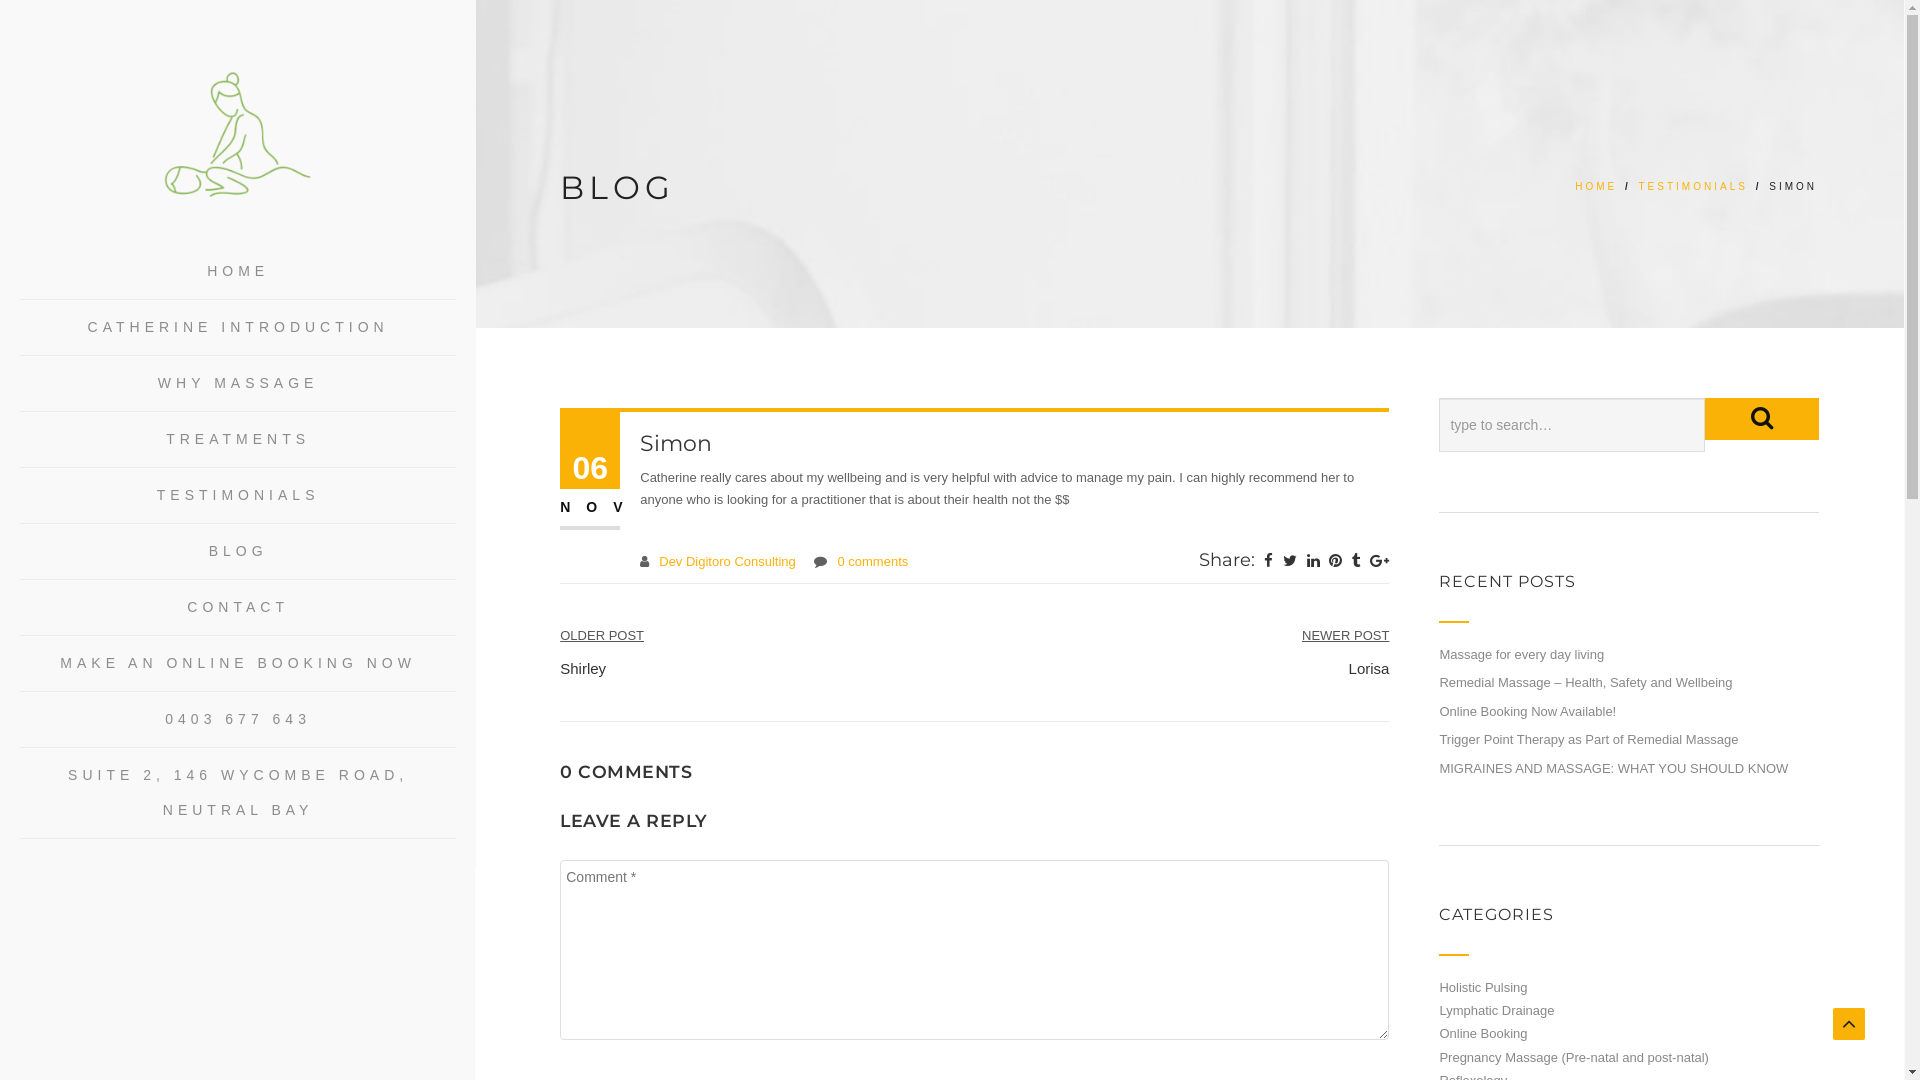  I want to click on TREATMENTS, so click(238, 440).